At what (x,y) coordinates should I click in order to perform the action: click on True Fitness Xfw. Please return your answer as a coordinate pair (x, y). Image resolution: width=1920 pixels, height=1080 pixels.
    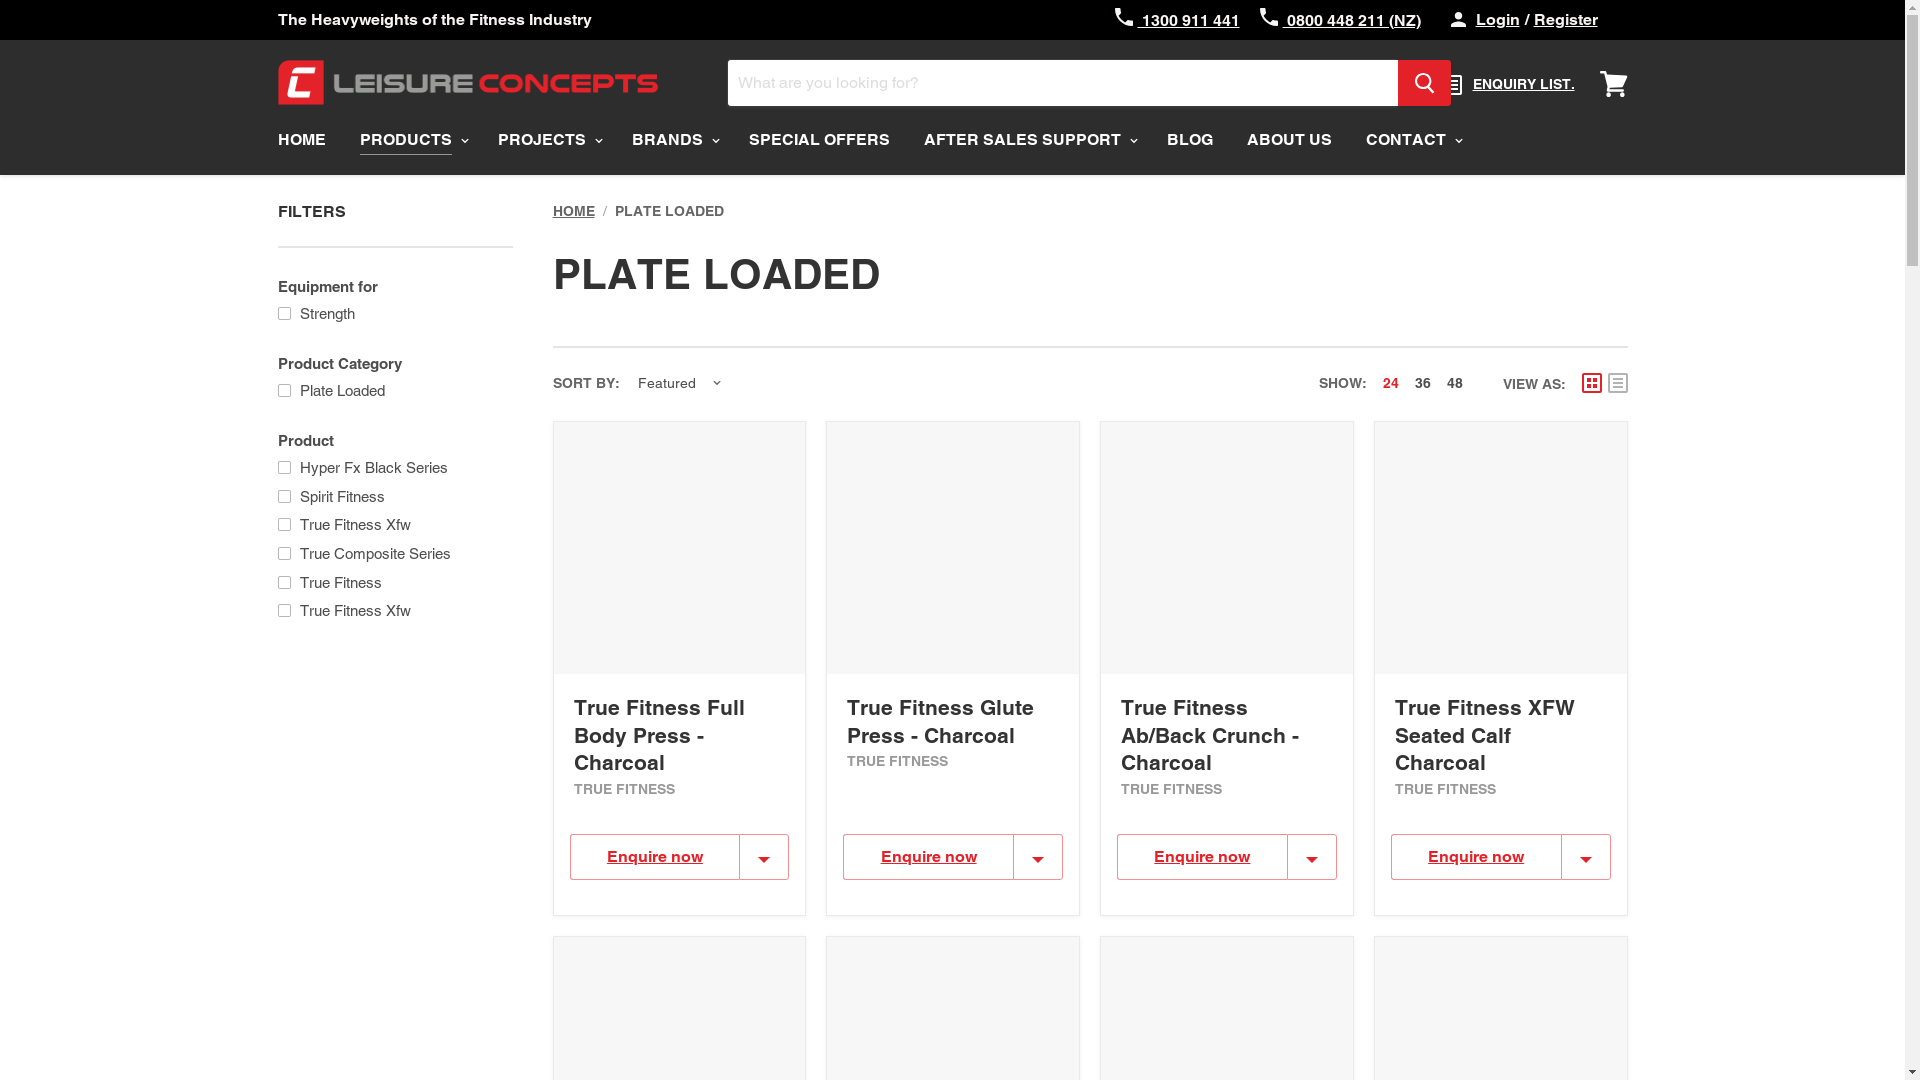
    Looking at the image, I should click on (393, 610).